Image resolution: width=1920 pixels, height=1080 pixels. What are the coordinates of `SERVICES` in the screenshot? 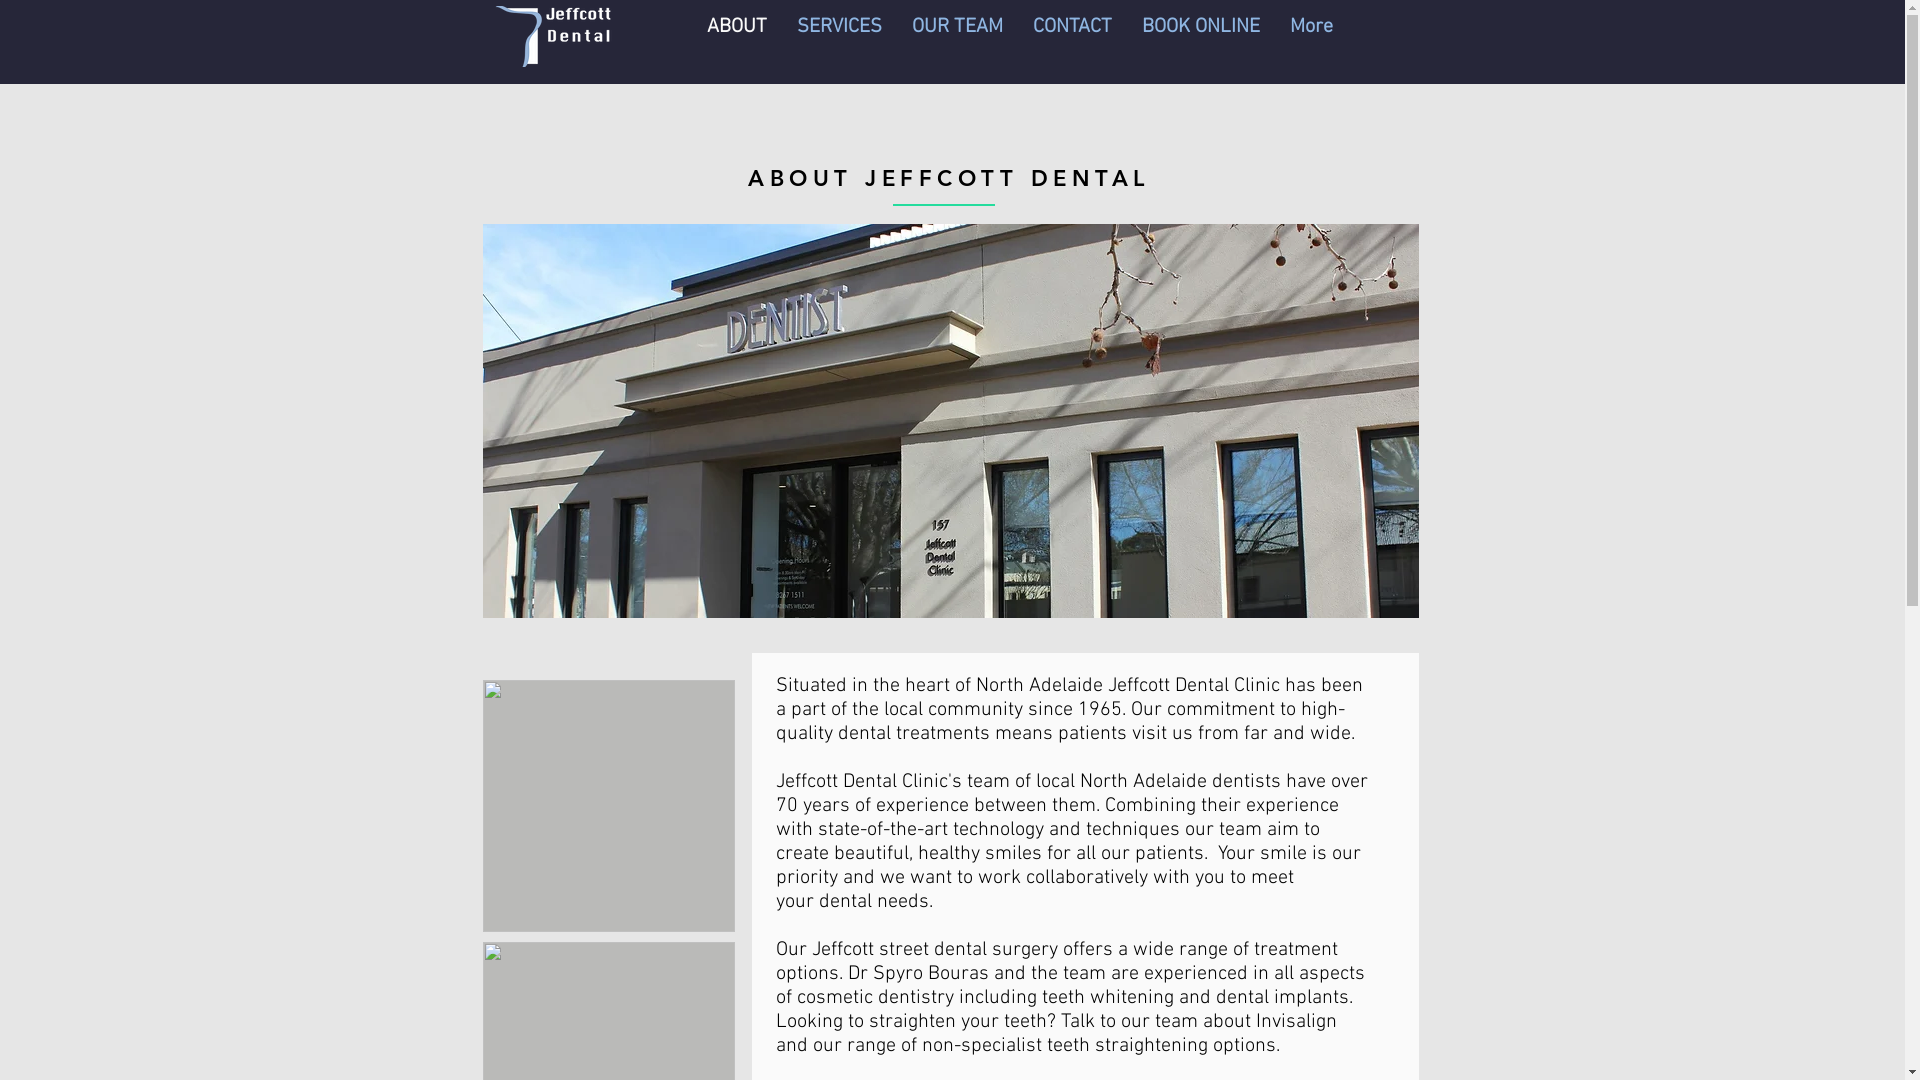 It's located at (840, 36).